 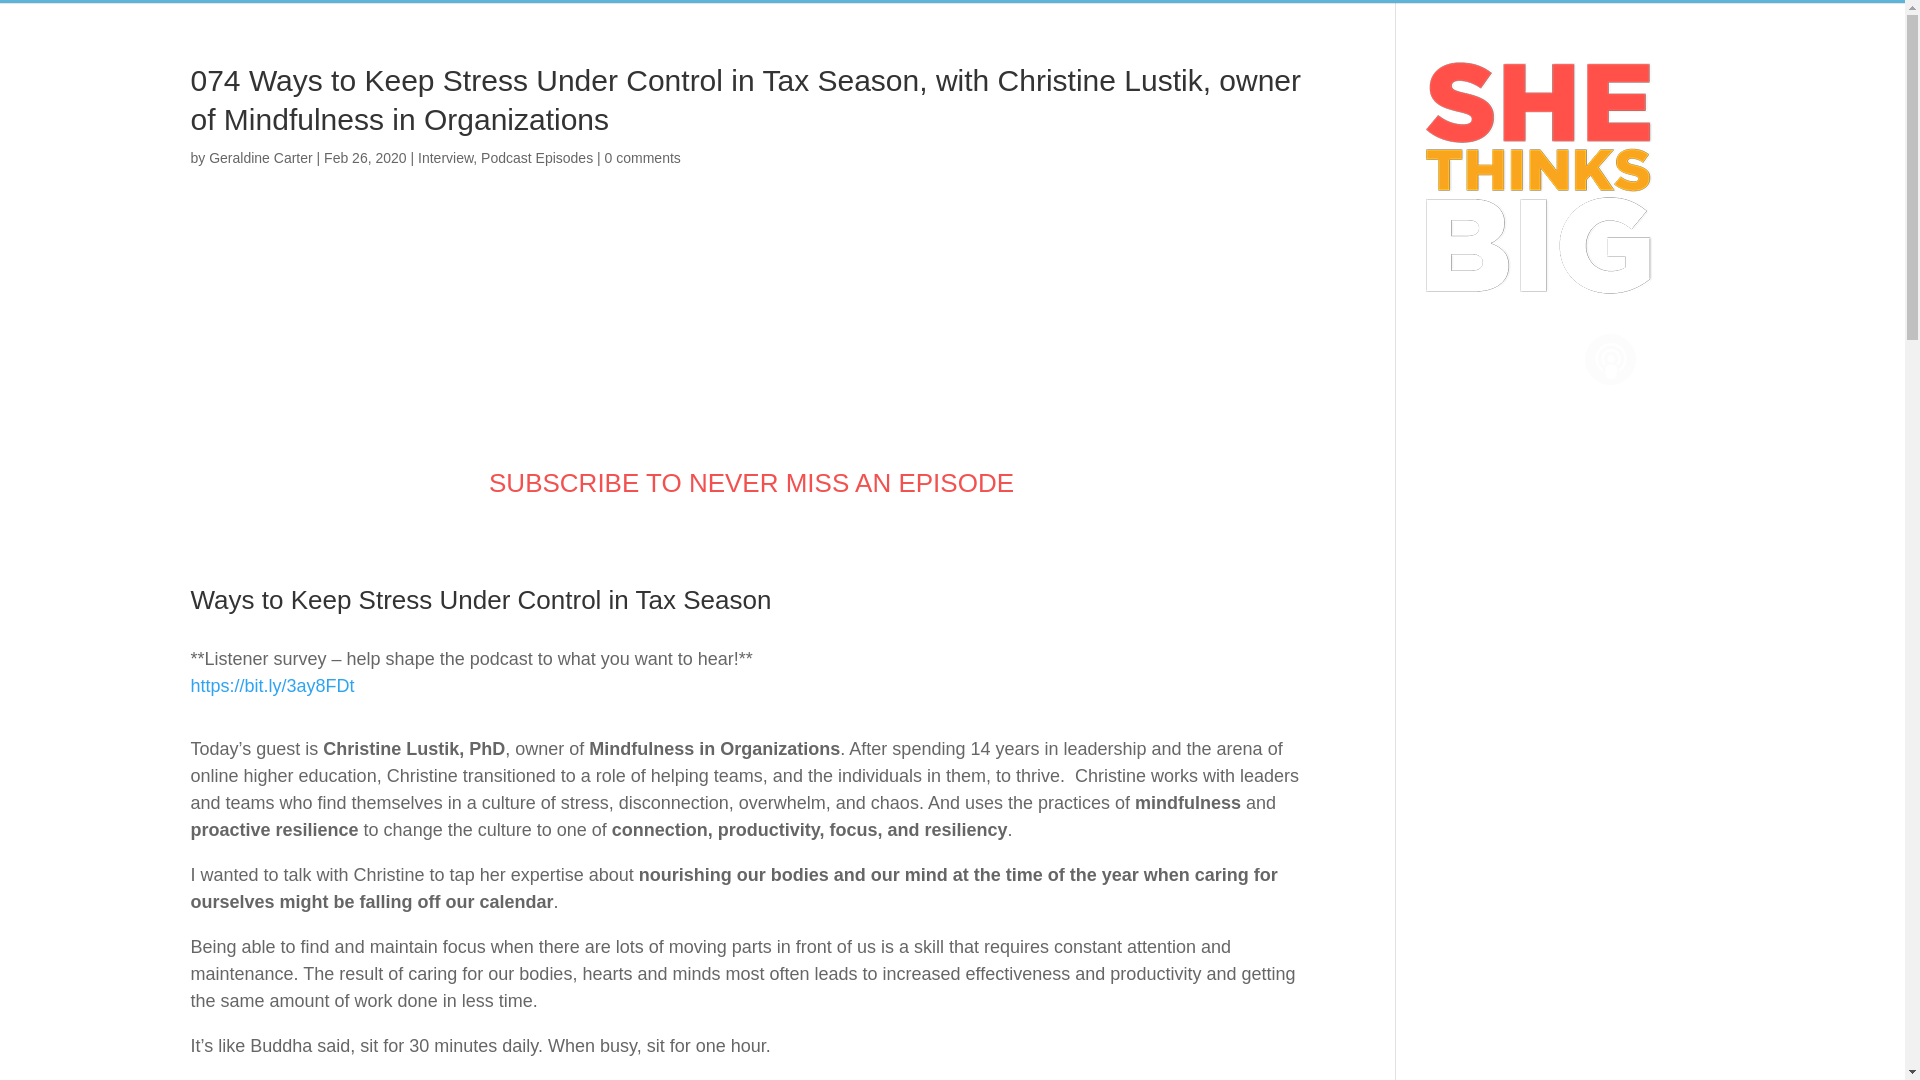 I want to click on Posts by Geraldine Carter, so click(x=260, y=158).